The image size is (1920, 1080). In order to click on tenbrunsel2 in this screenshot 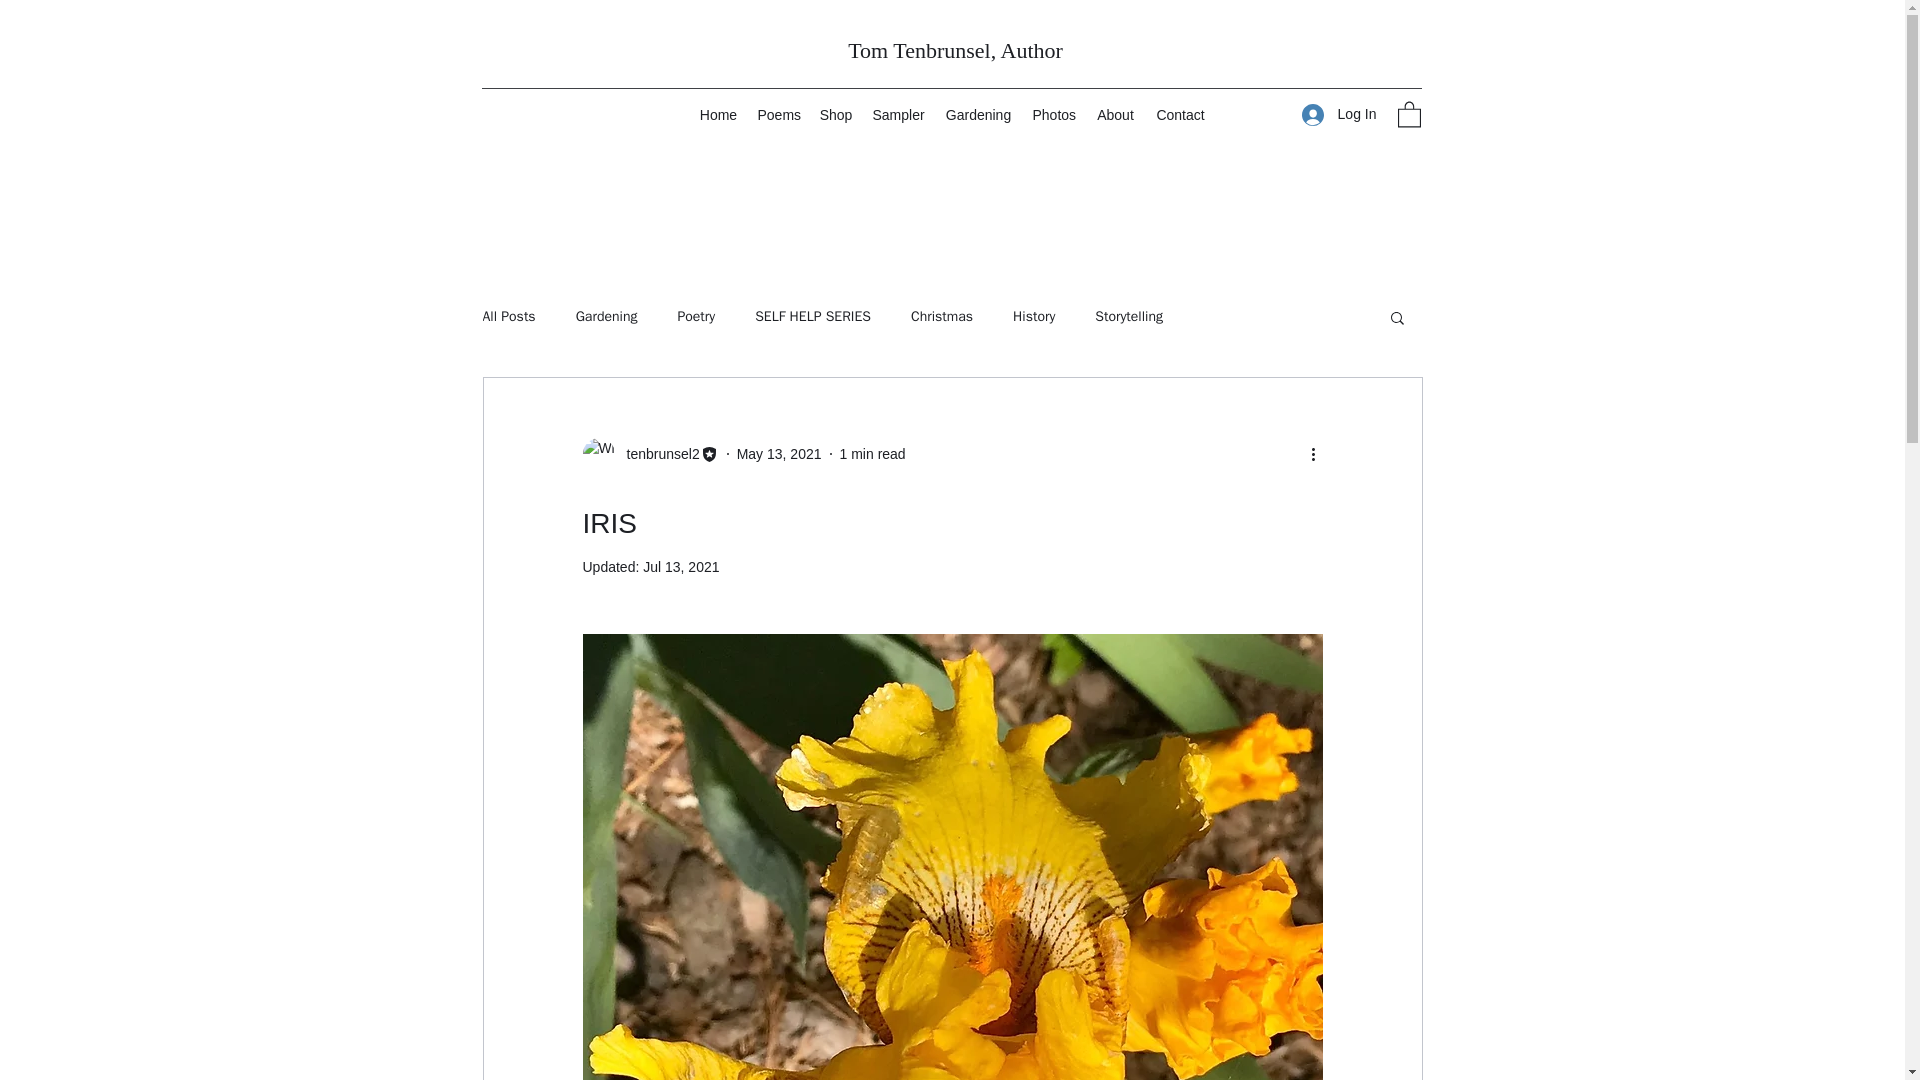, I will do `click(650, 454)`.